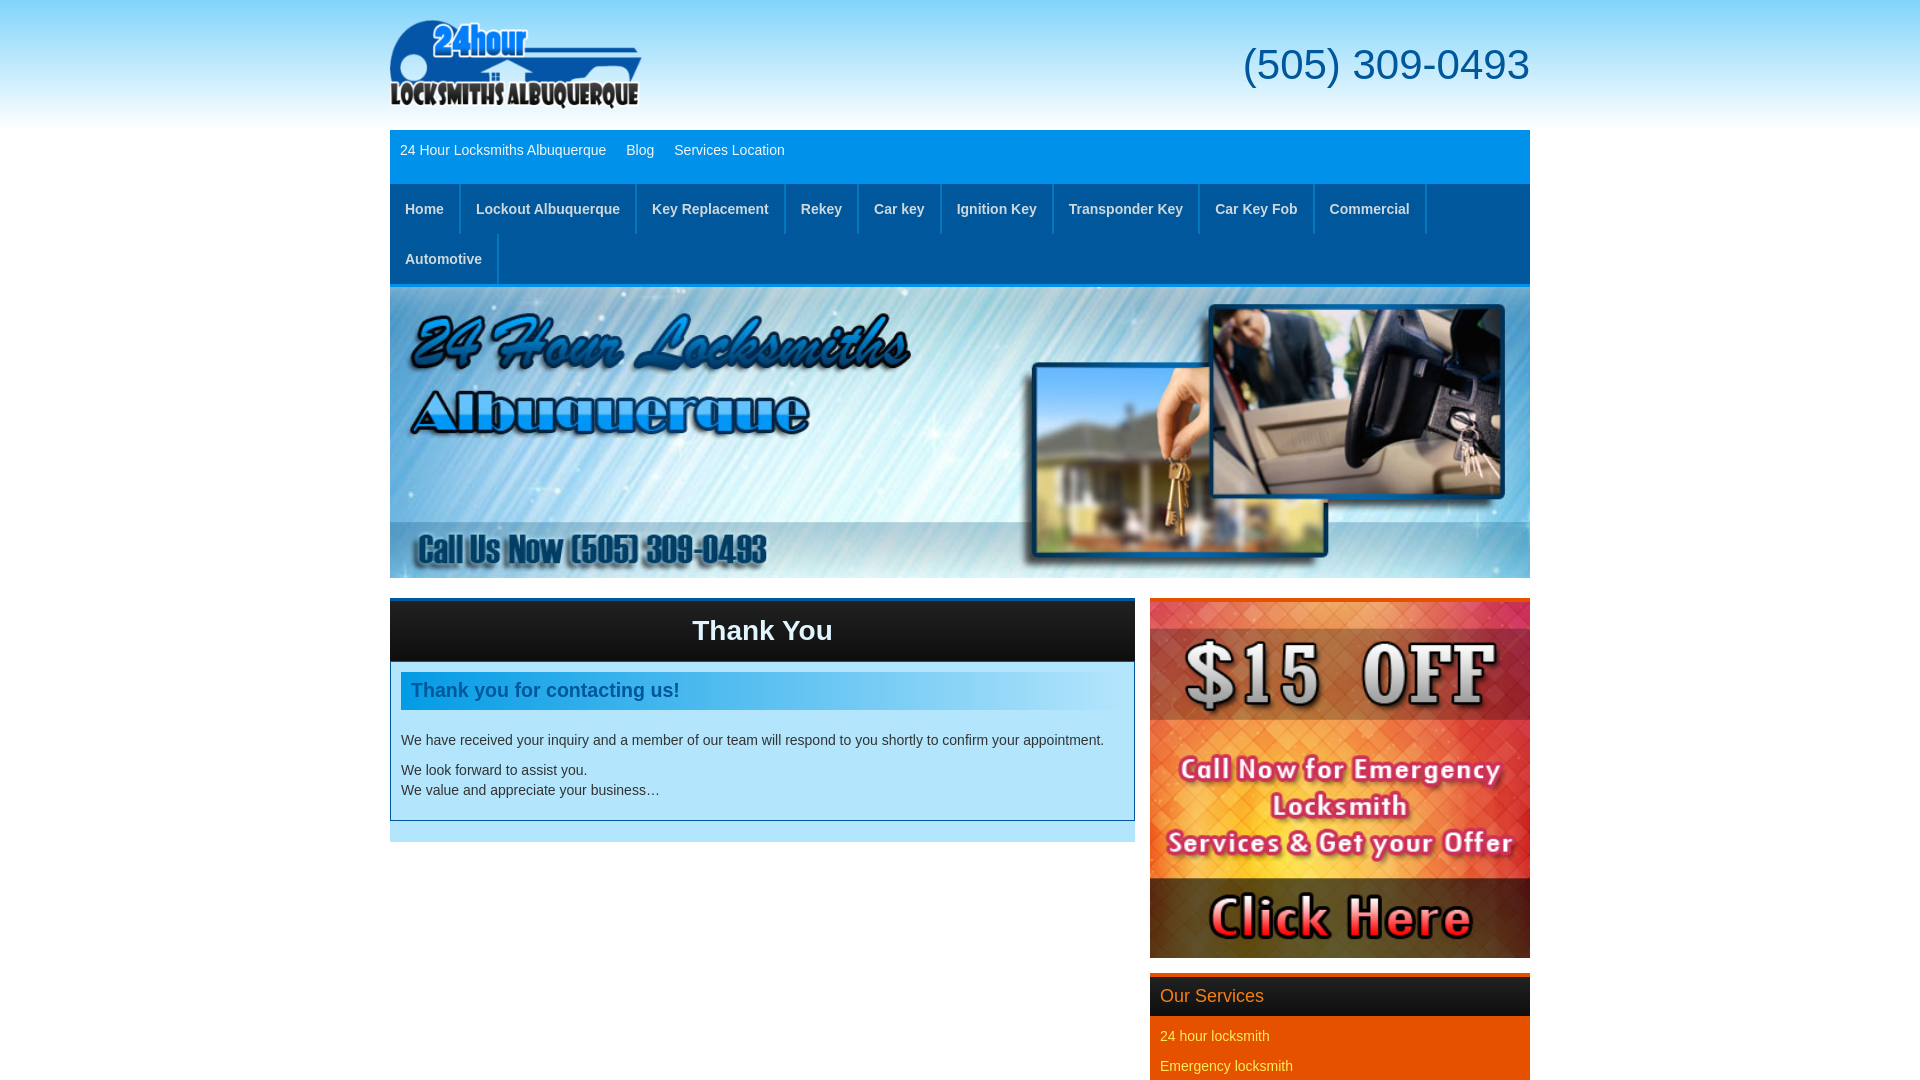 The width and height of the screenshot is (1920, 1080). What do you see at coordinates (822, 209) in the screenshot?
I see `Rekey` at bounding box center [822, 209].